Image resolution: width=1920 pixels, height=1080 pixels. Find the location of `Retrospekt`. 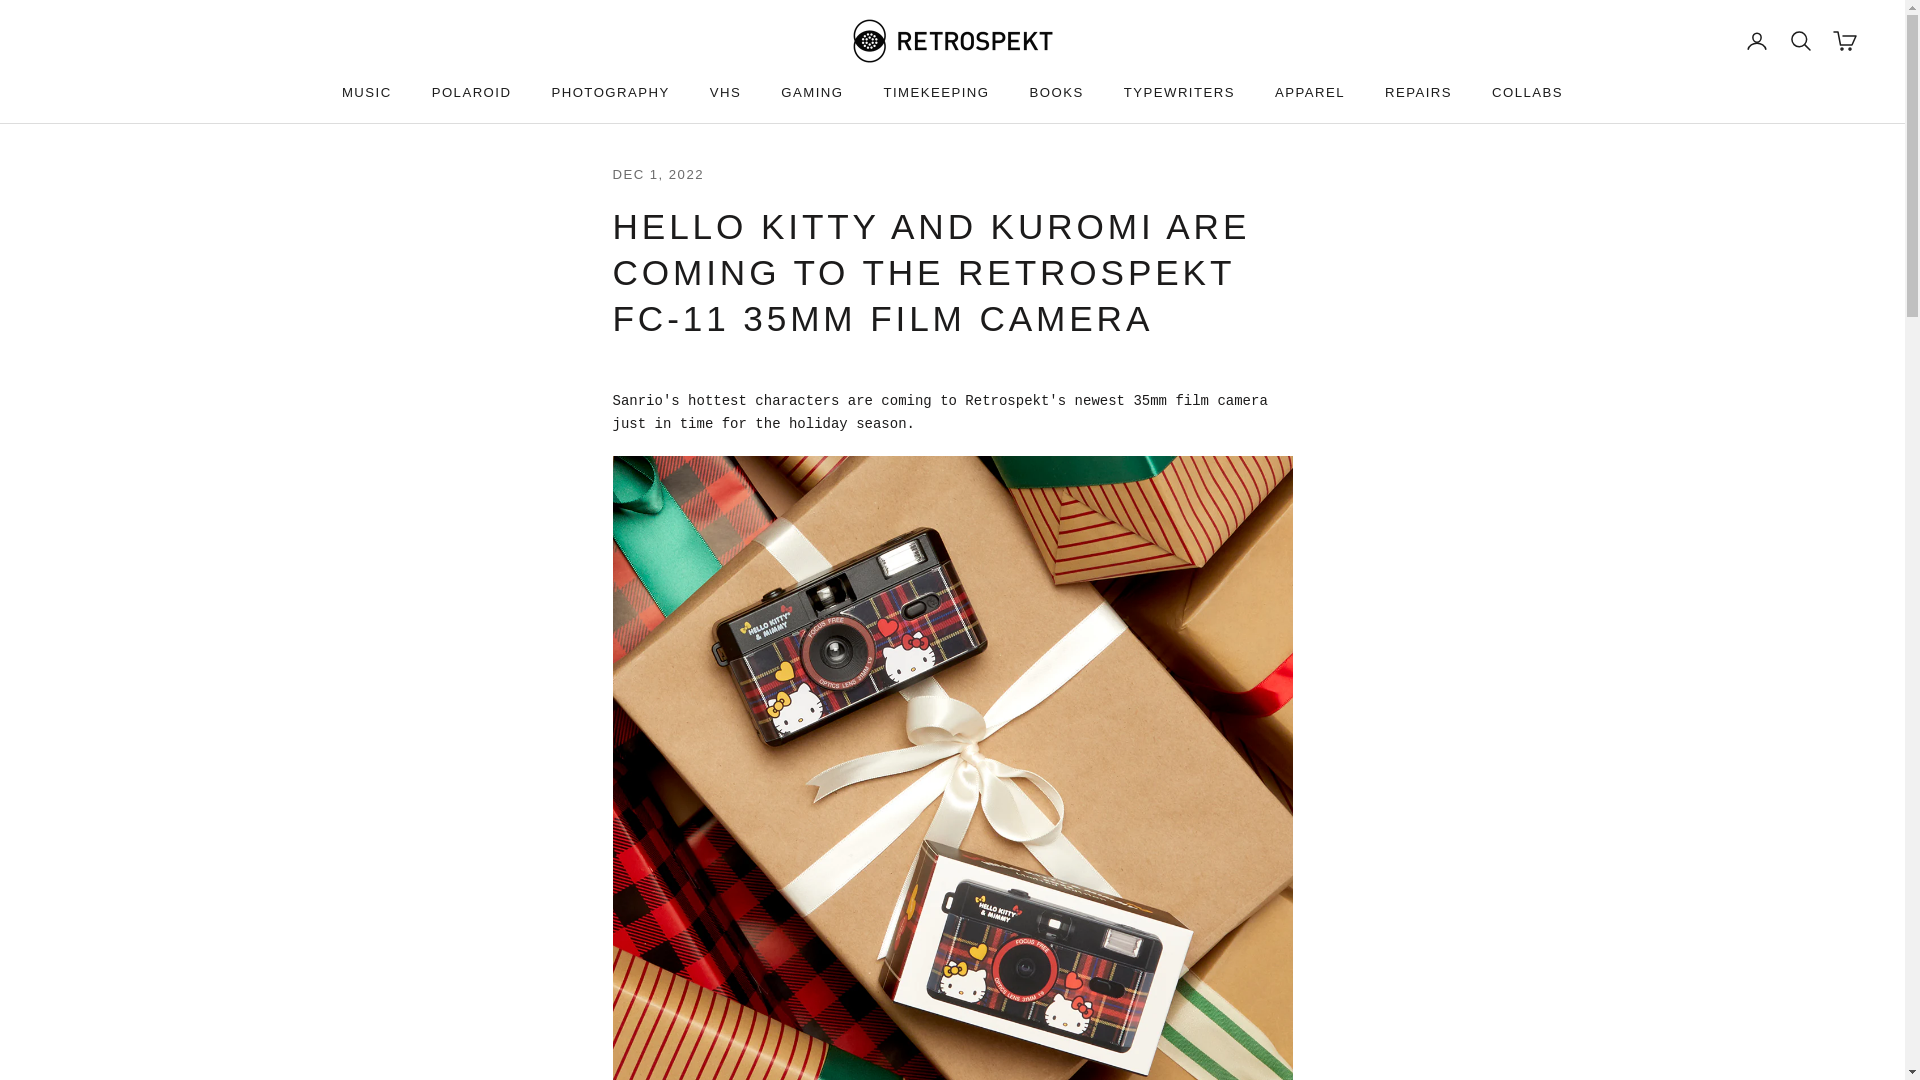

Retrospekt is located at coordinates (952, 40).